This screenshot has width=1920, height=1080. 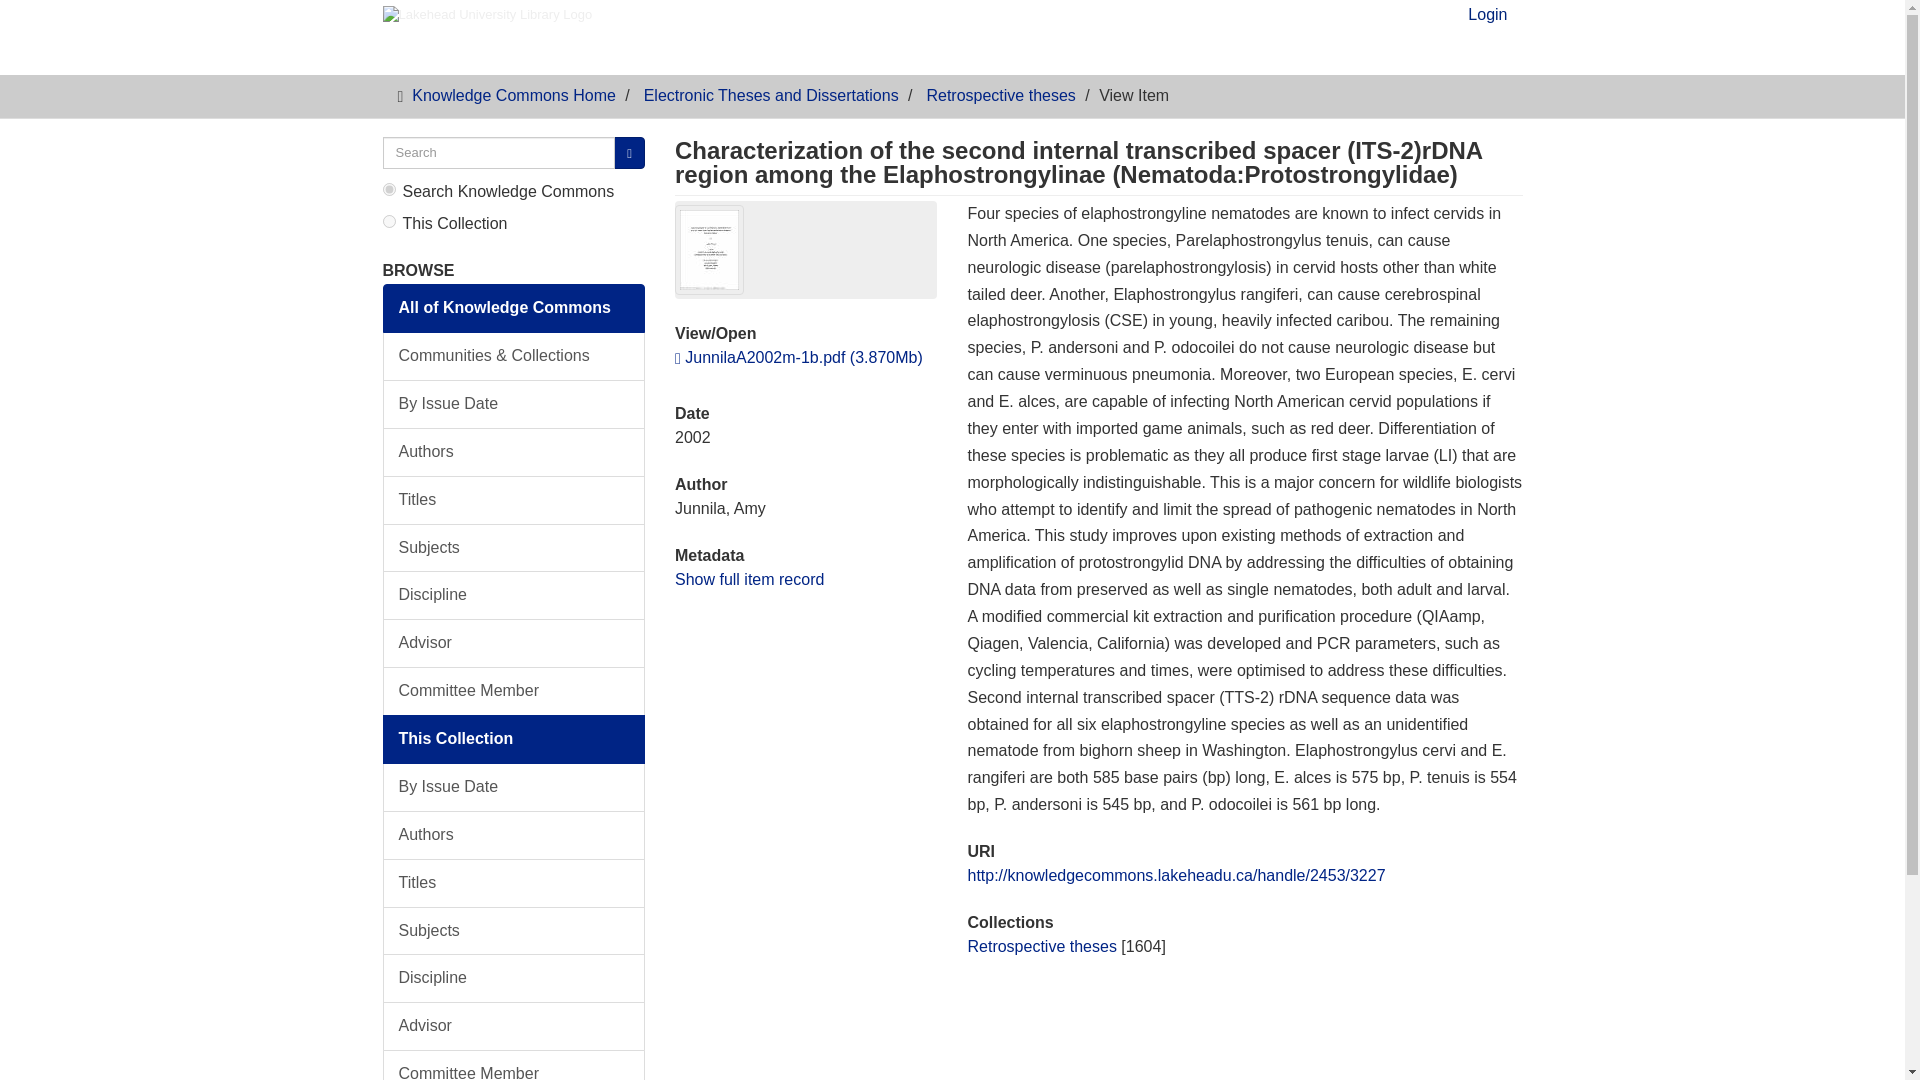 What do you see at coordinates (1488, 20) in the screenshot?
I see `Login` at bounding box center [1488, 20].